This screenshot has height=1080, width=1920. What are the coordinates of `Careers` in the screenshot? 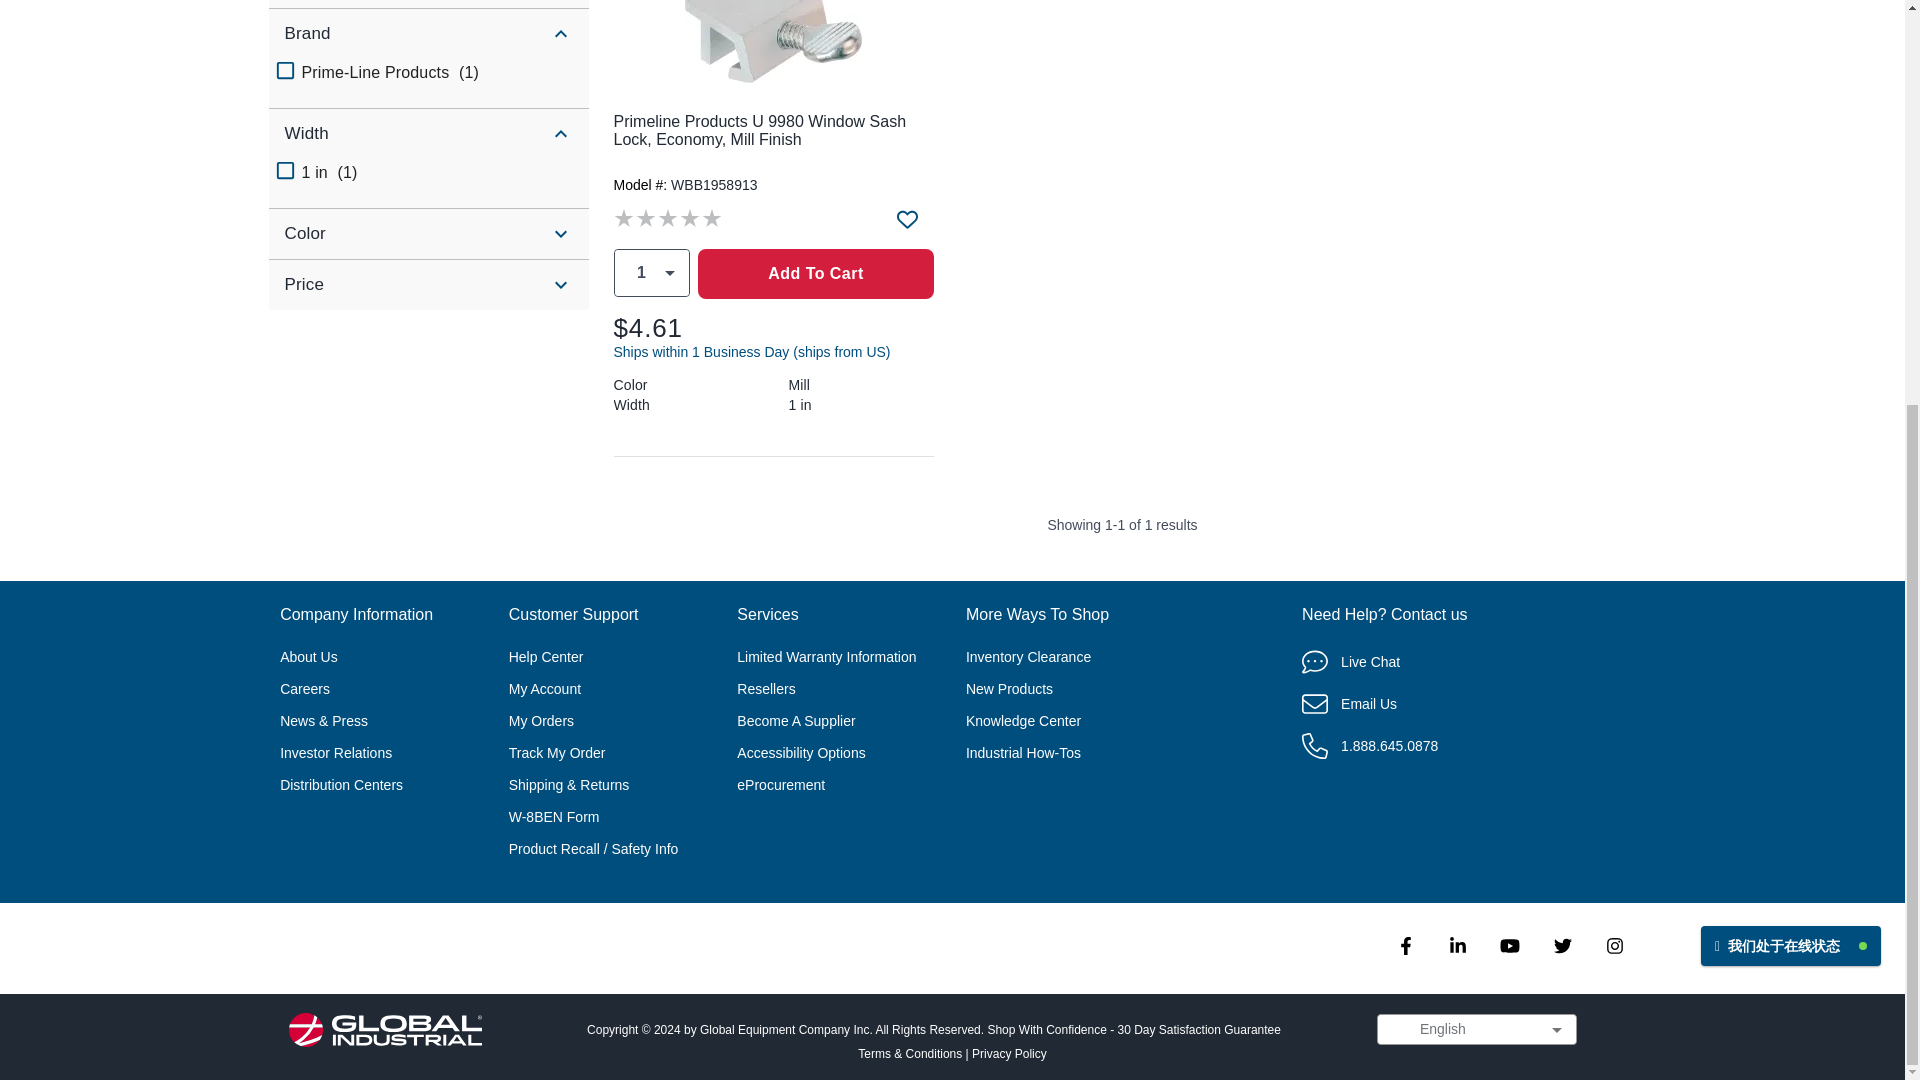 It's located at (305, 688).